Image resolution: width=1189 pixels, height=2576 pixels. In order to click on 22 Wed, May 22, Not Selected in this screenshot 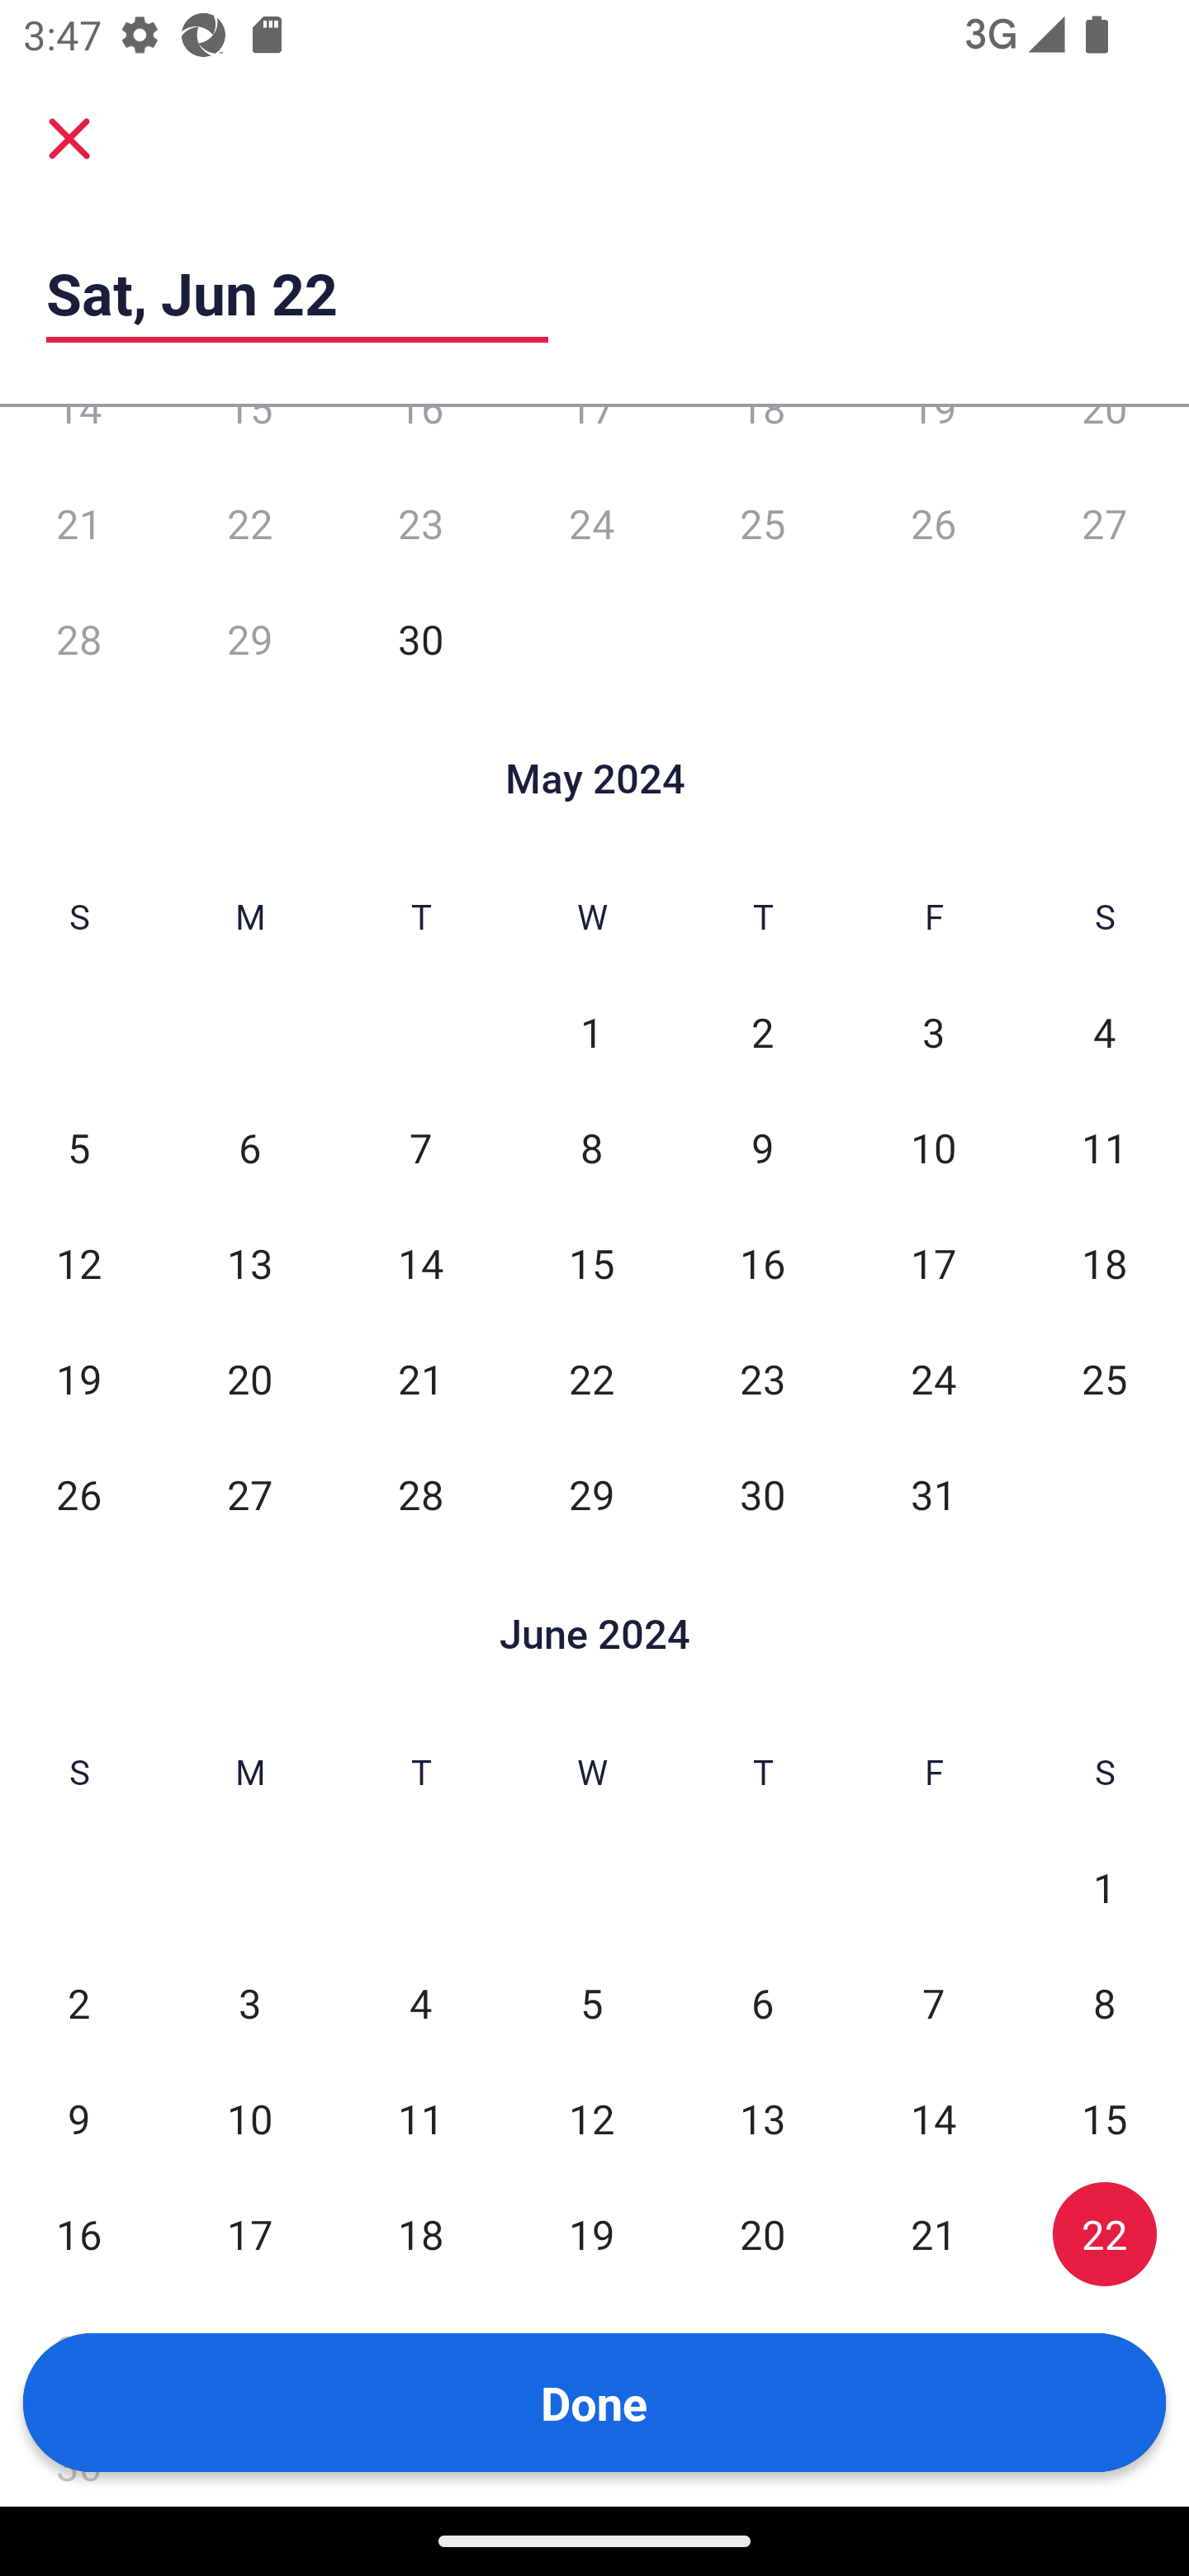, I will do `click(591, 1379)`.